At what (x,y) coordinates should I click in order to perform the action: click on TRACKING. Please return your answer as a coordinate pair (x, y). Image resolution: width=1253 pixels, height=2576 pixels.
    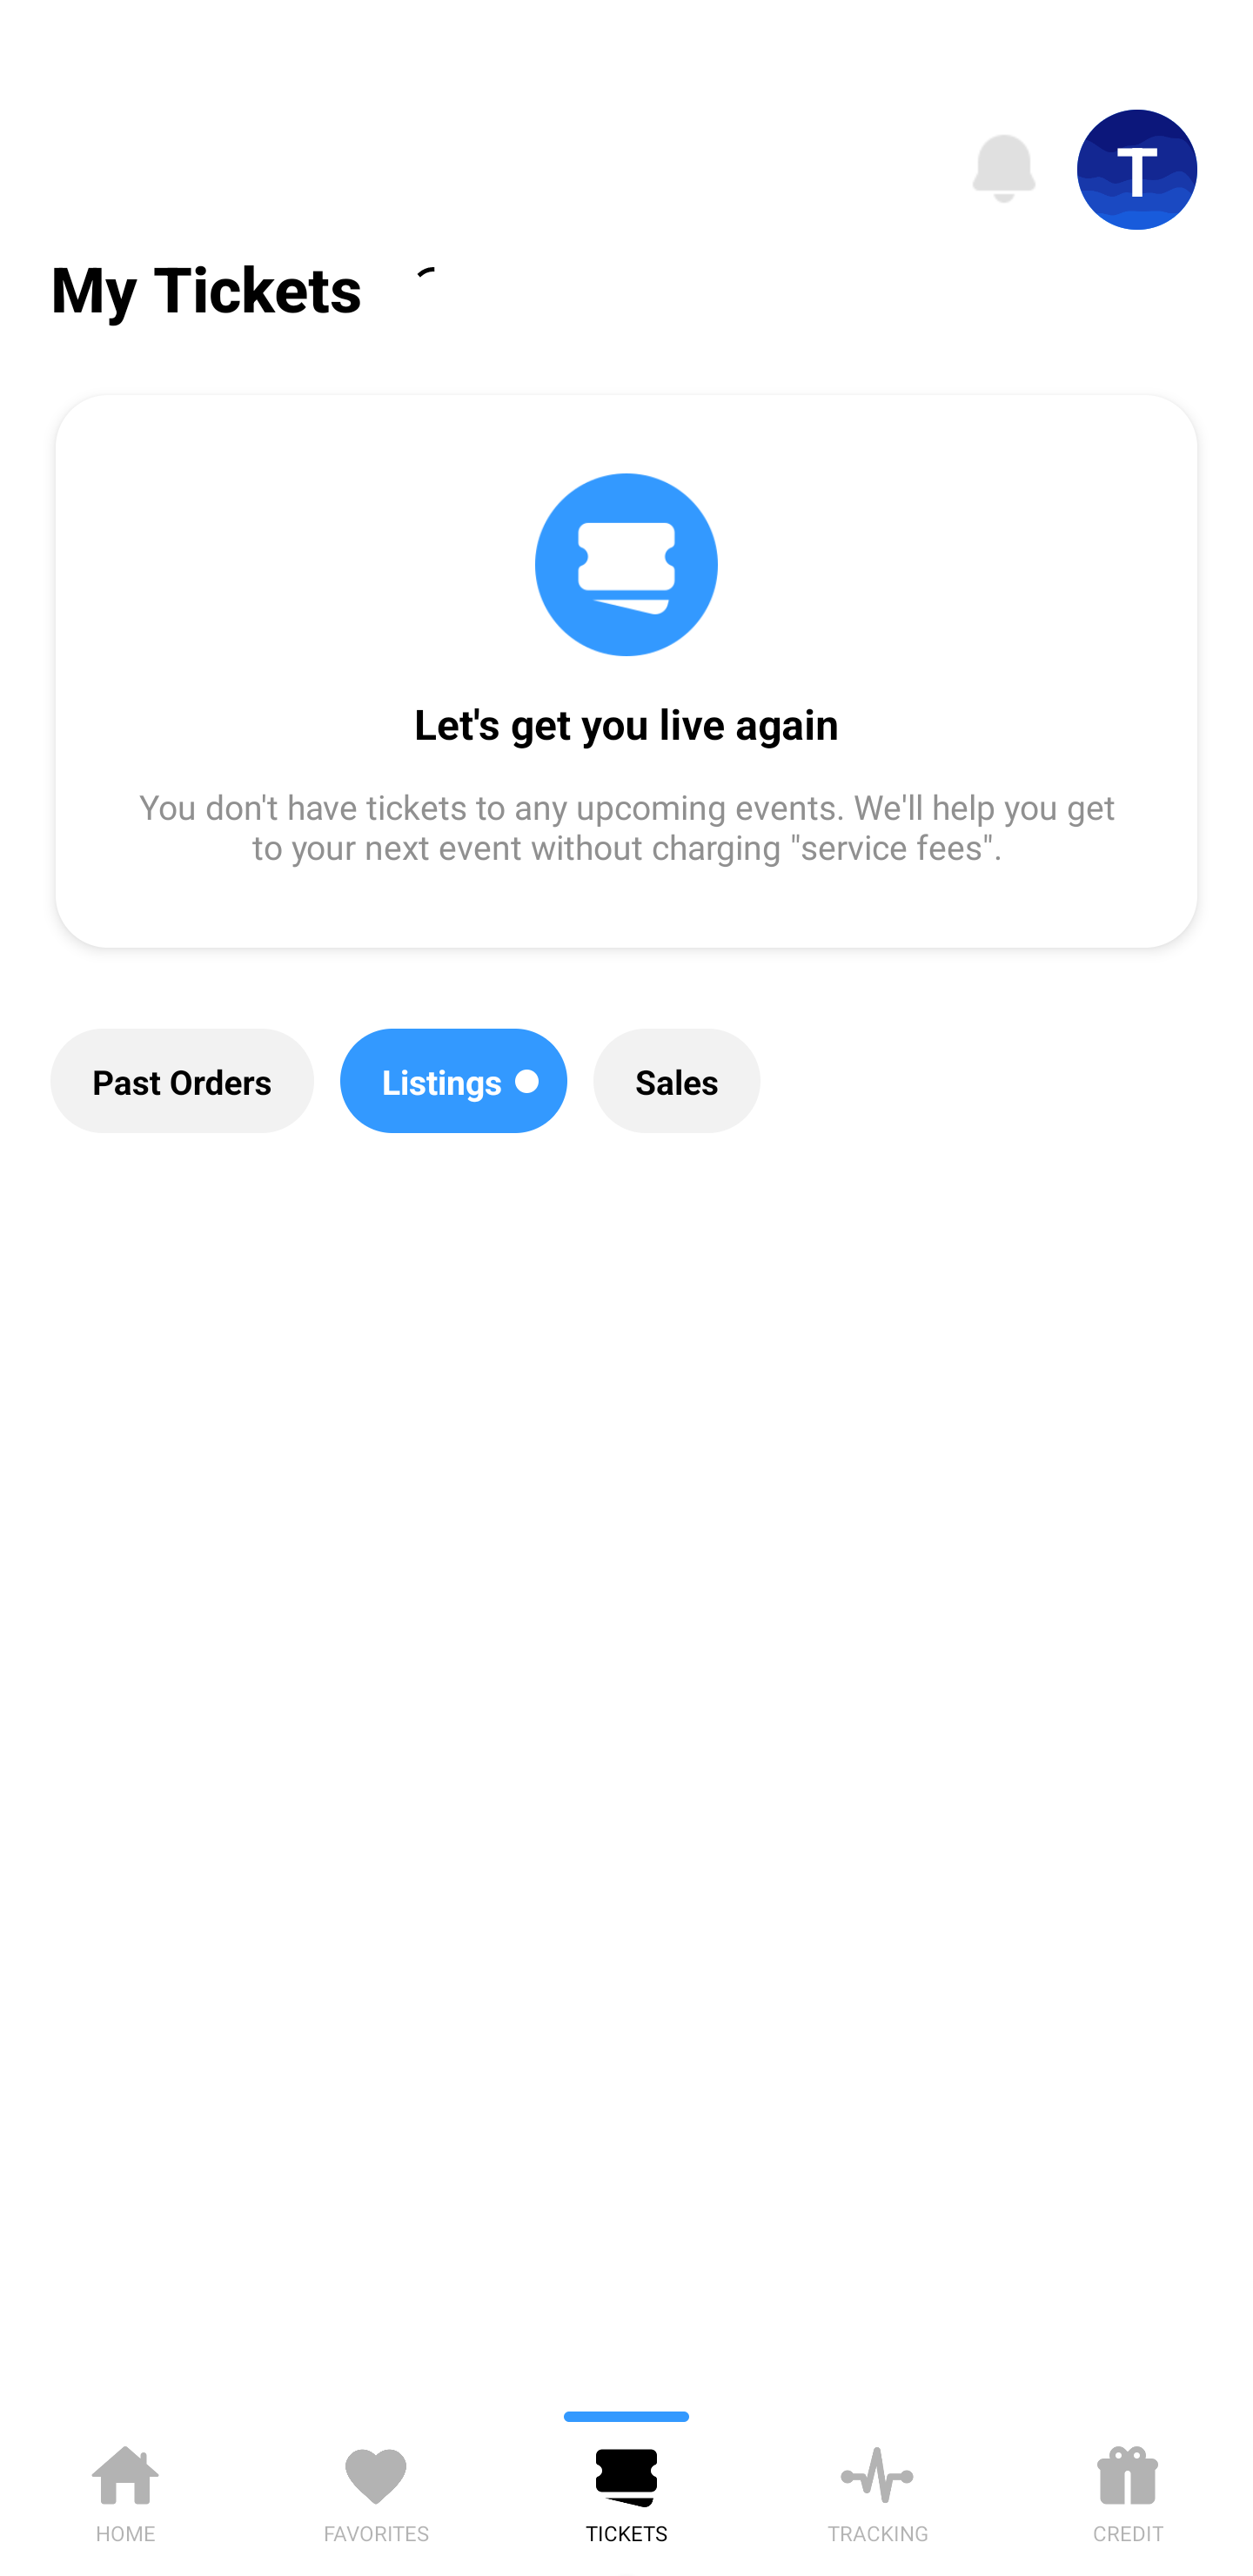
    Looking at the image, I should click on (877, 2489).